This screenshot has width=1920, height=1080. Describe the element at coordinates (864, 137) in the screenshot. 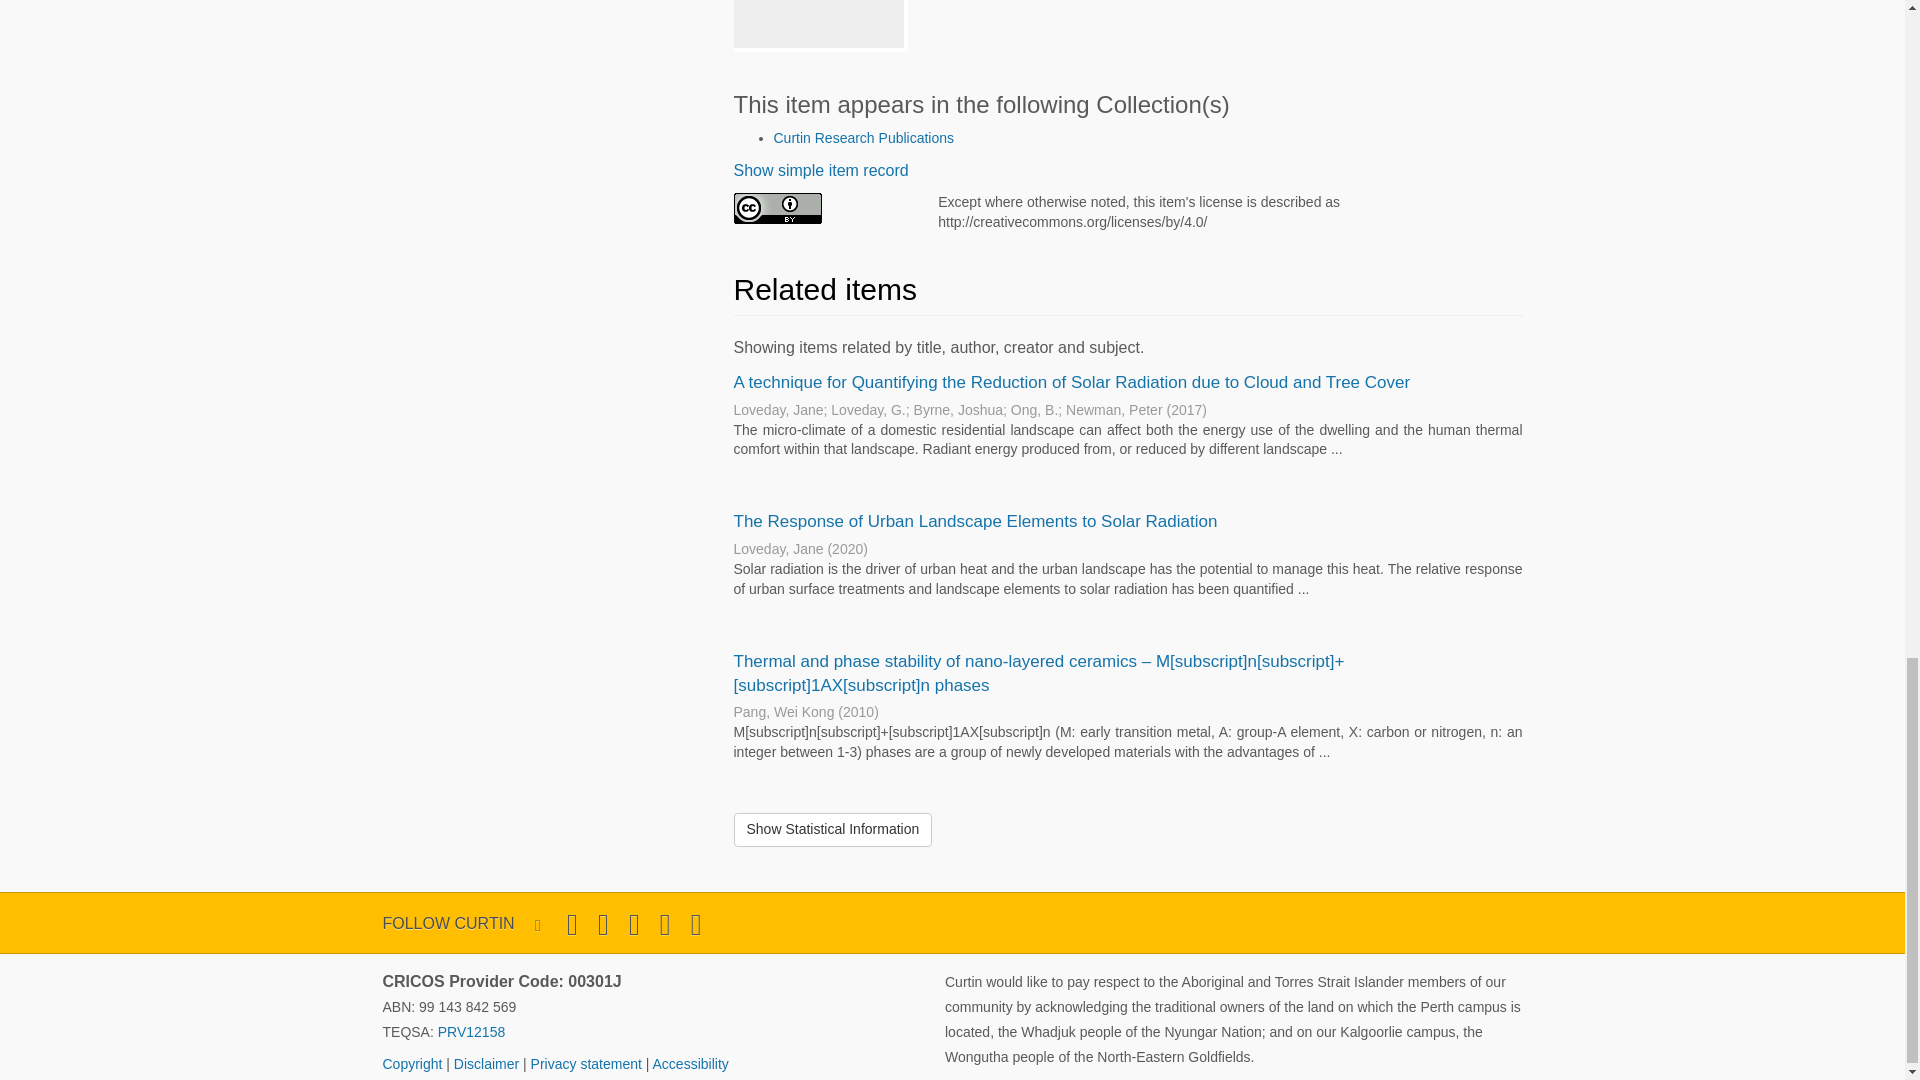

I see `Curtin Research Publications` at that location.